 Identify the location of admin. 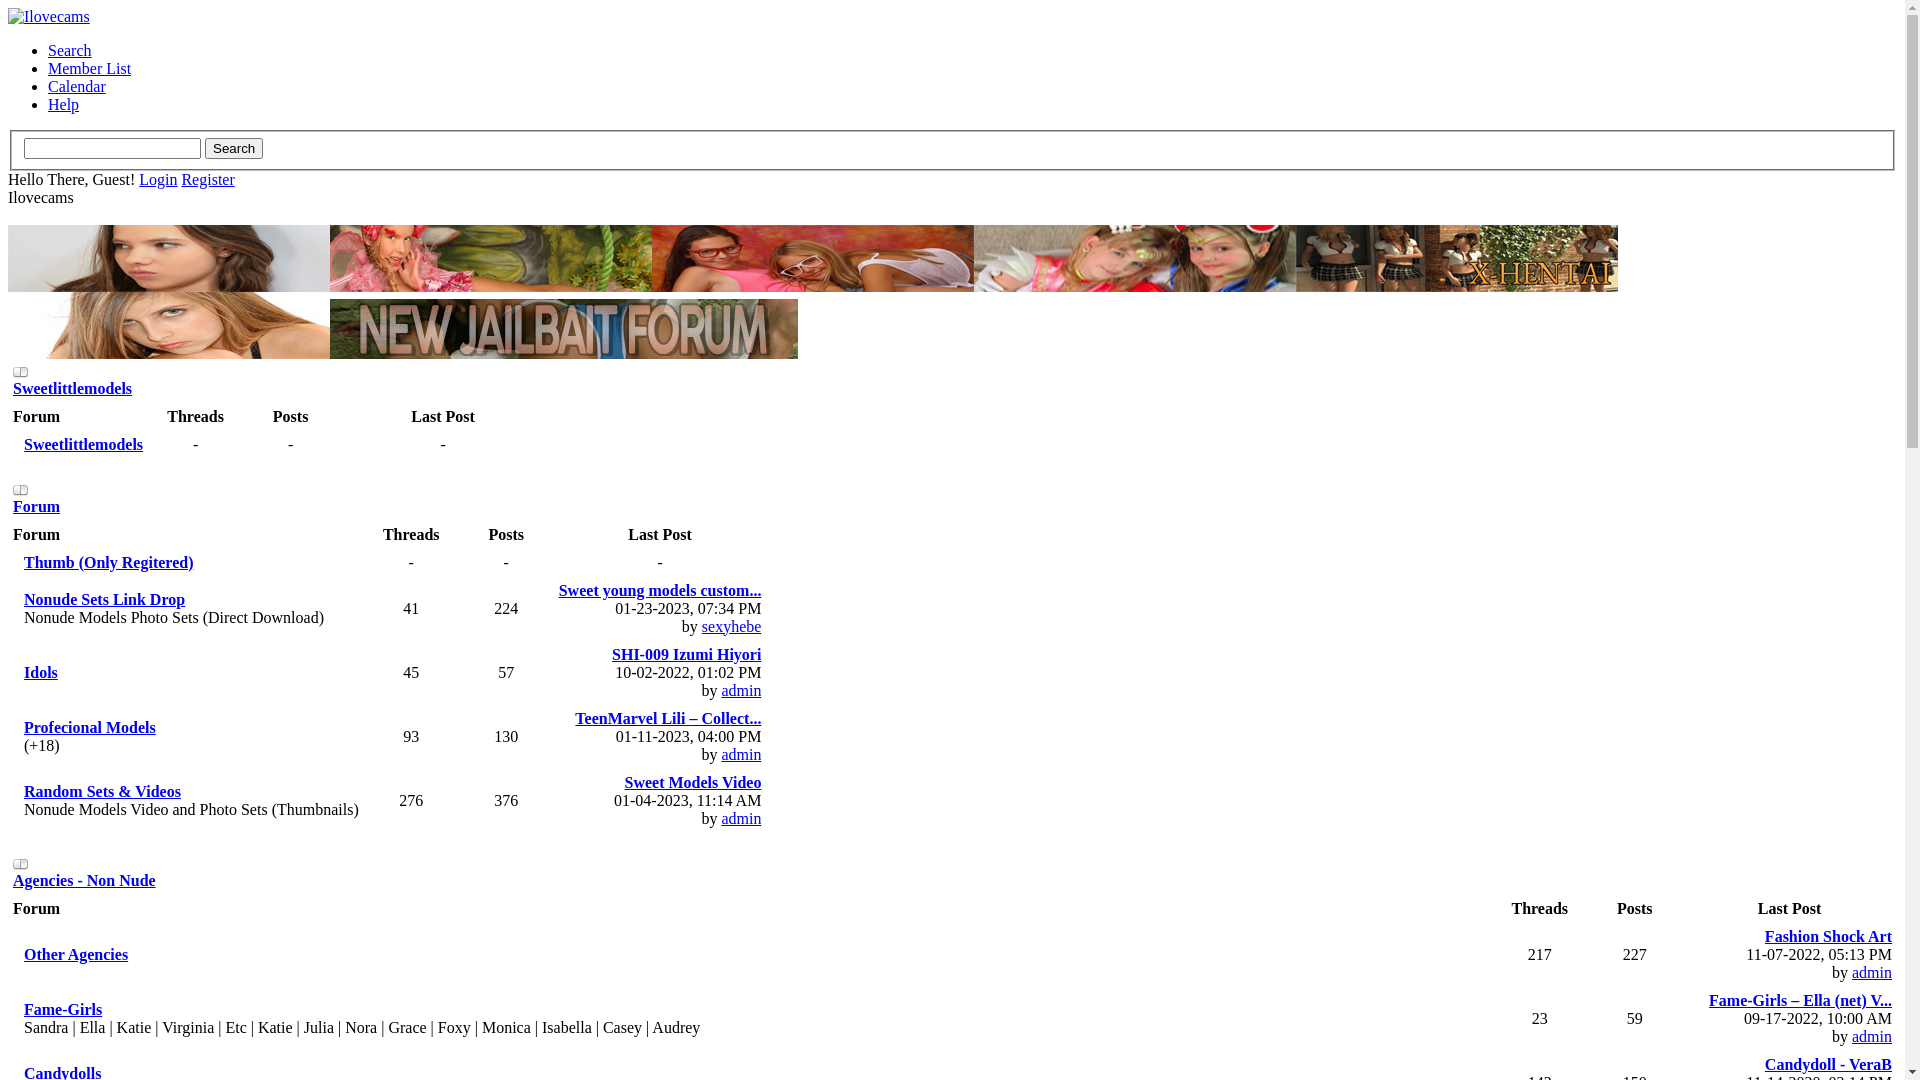
(741, 754).